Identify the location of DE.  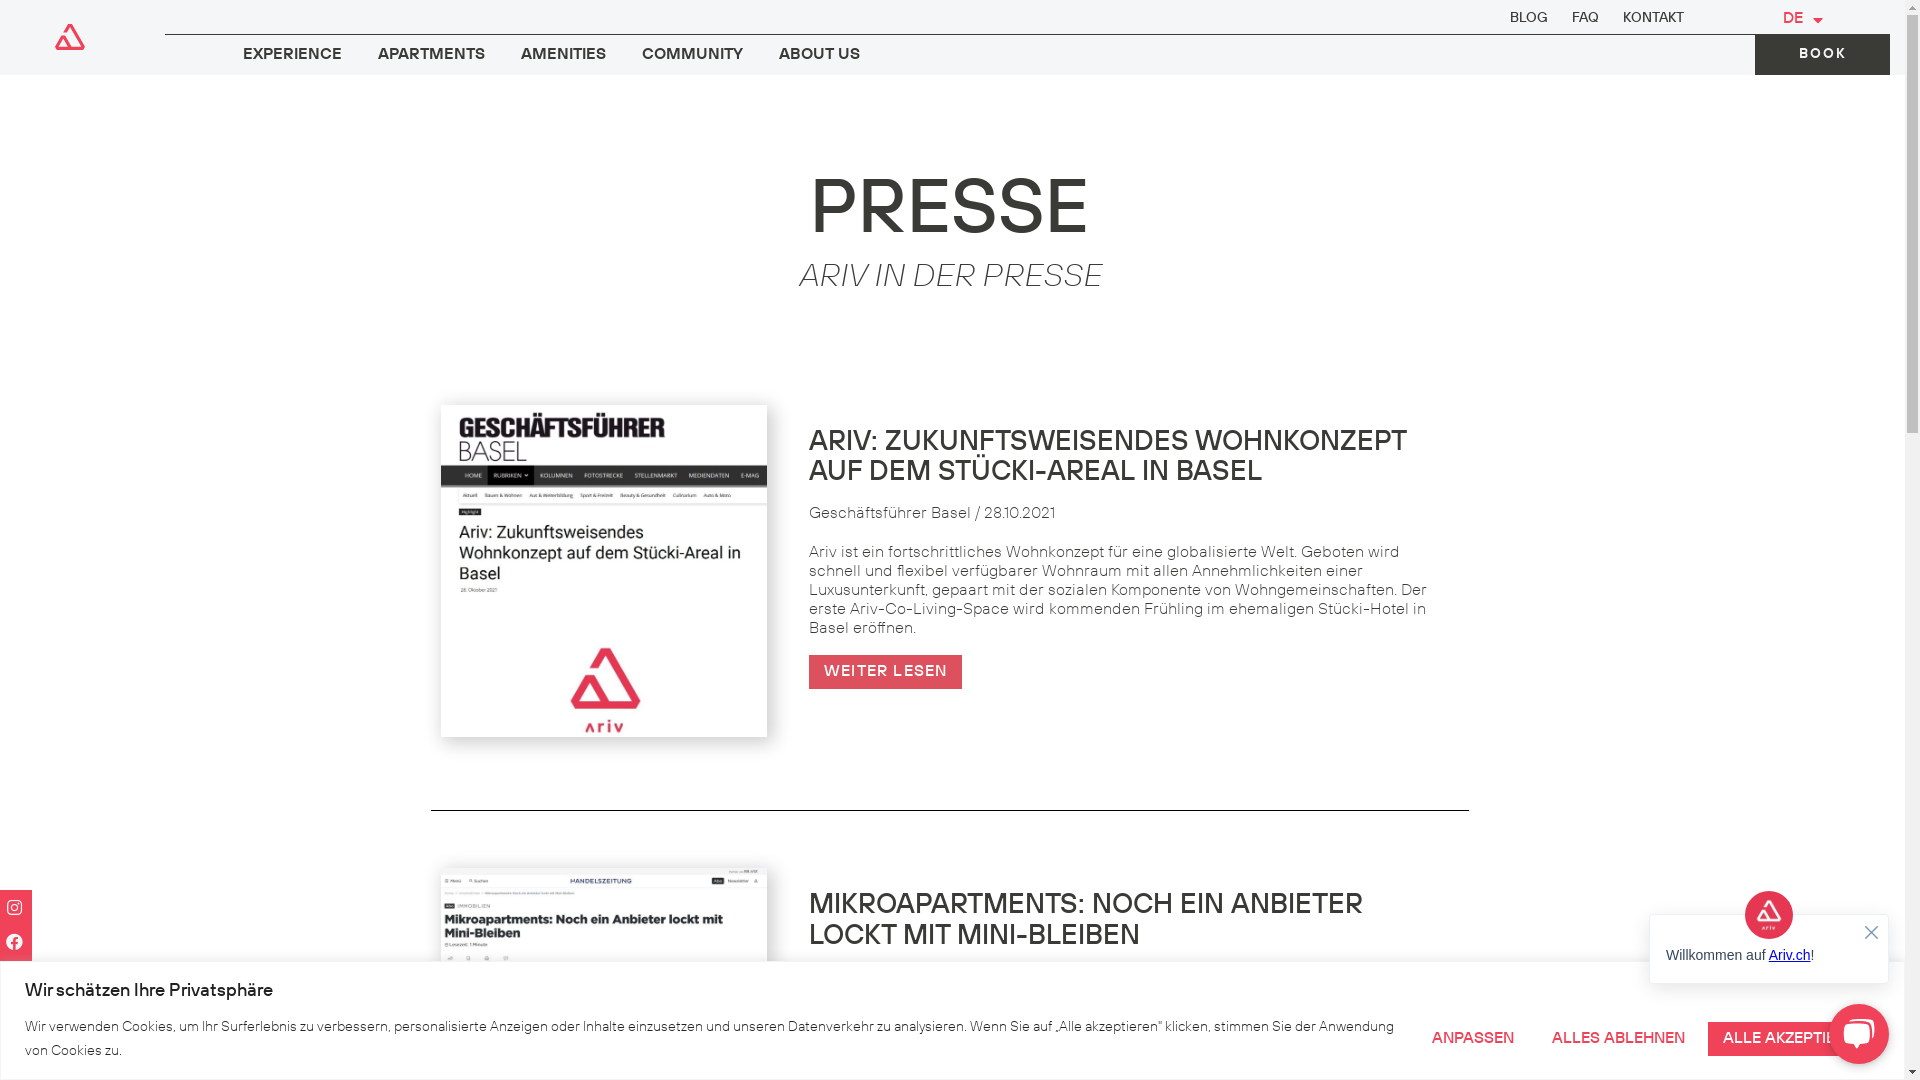
(1803, 19).